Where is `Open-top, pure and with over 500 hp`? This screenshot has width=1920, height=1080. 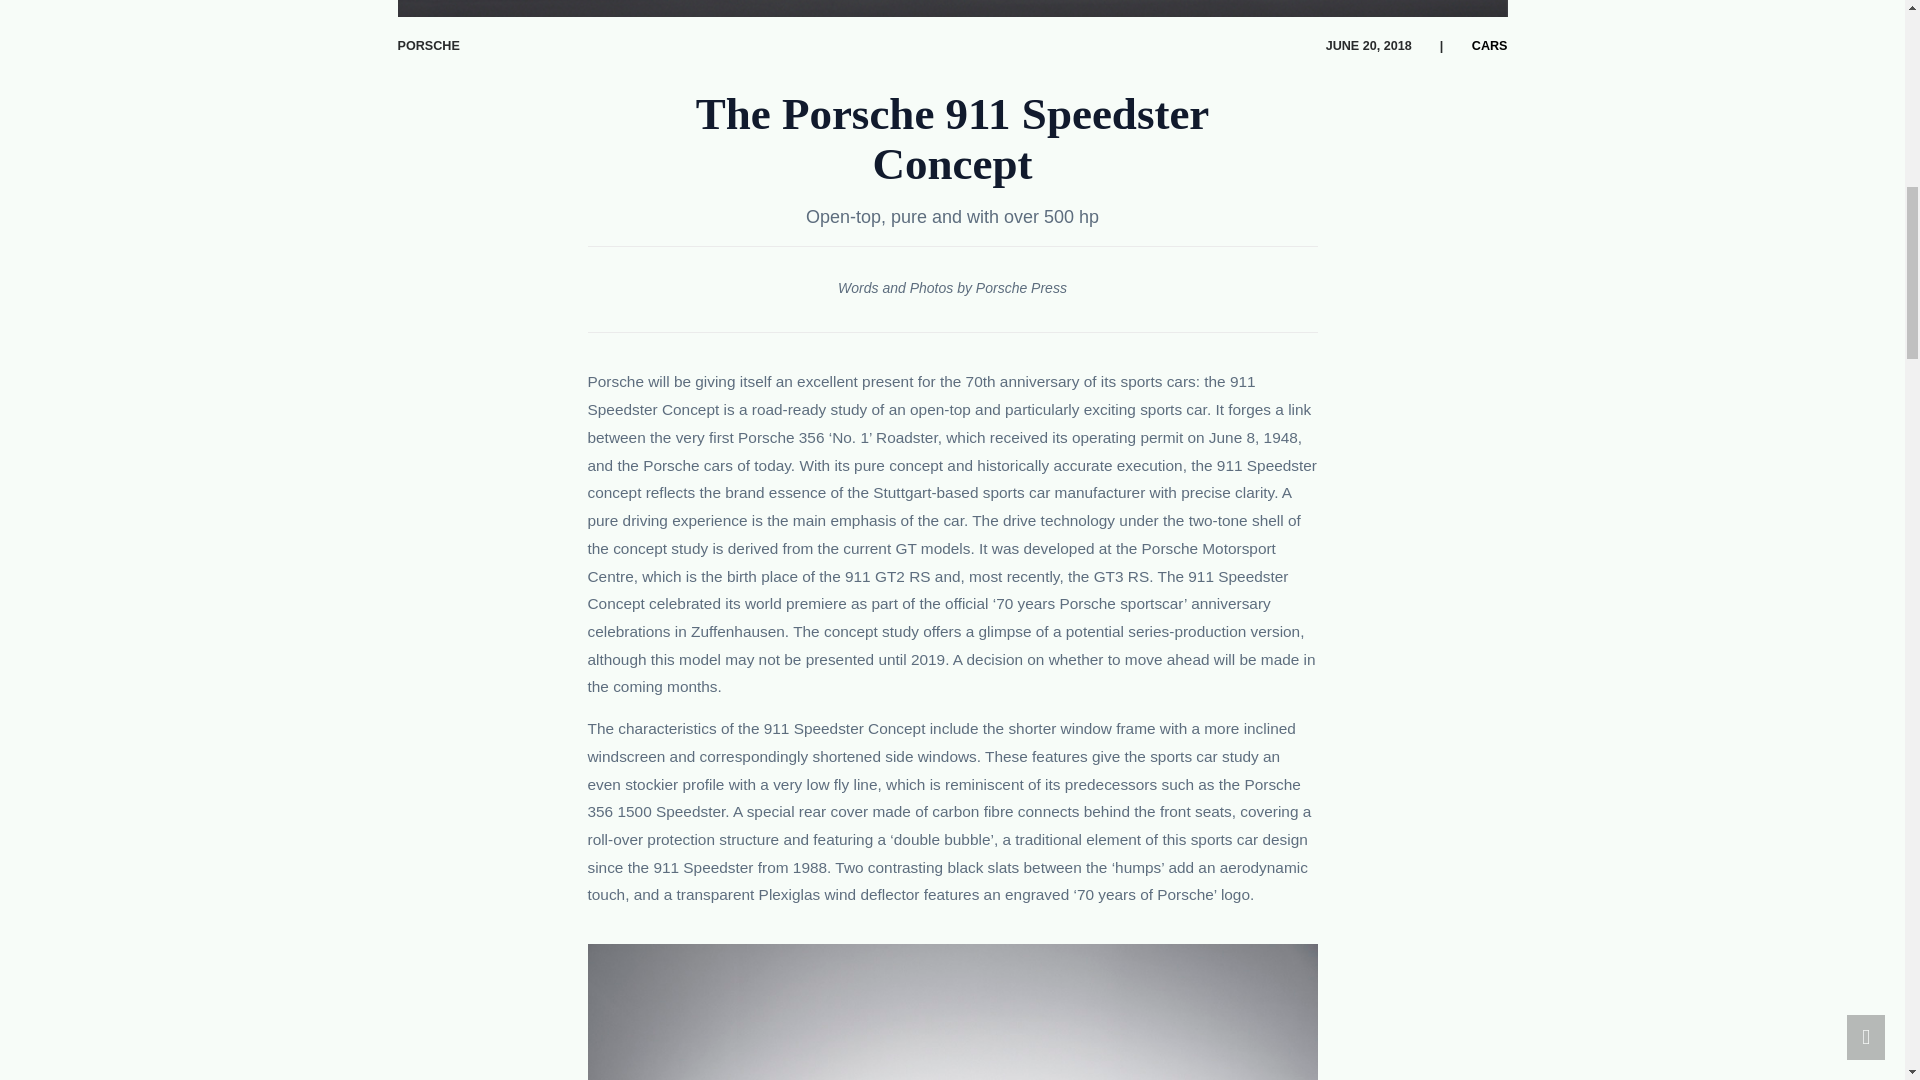 Open-top, pure and with over 500 hp is located at coordinates (952, 216).